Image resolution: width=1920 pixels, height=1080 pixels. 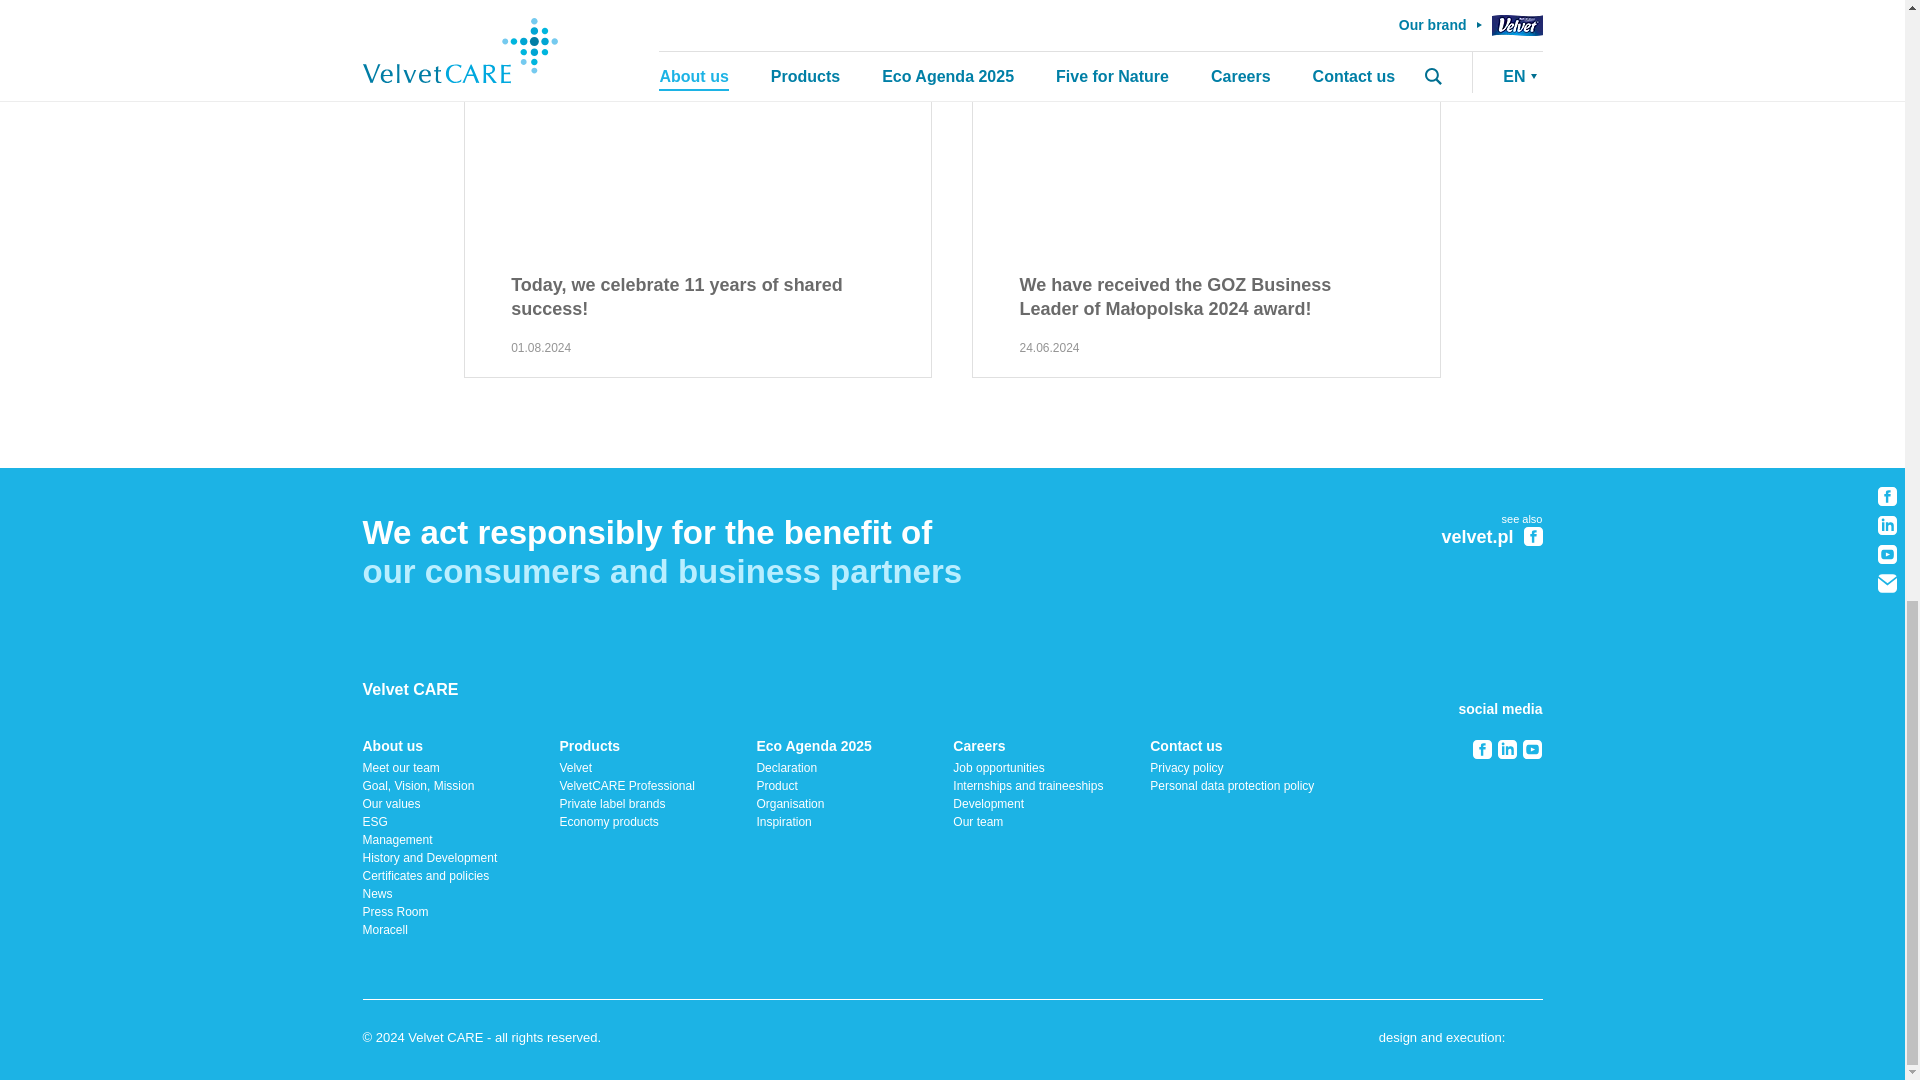 What do you see at coordinates (1532, 749) in the screenshot?
I see `Youtube` at bounding box center [1532, 749].